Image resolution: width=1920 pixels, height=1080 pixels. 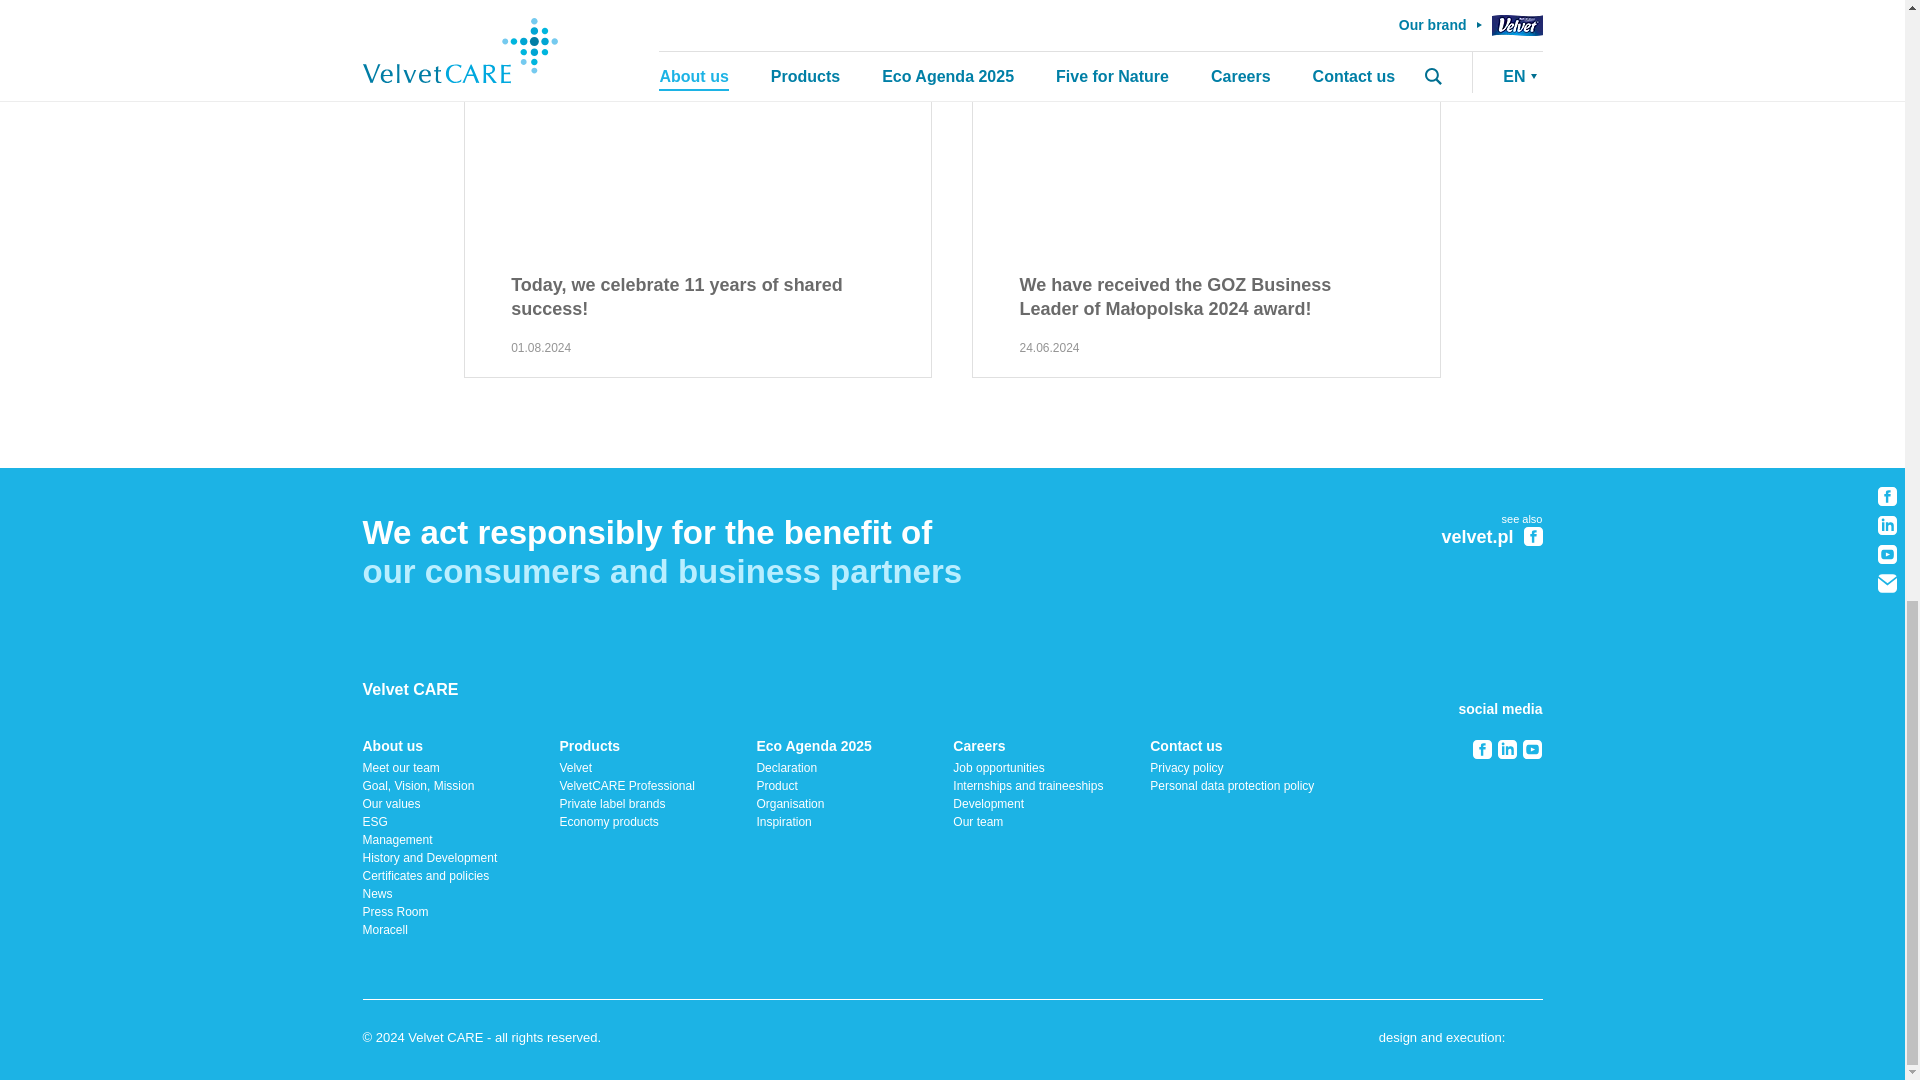 What do you see at coordinates (1532, 749) in the screenshot?
I see `Youtube` at bounding box center [1532, 749].